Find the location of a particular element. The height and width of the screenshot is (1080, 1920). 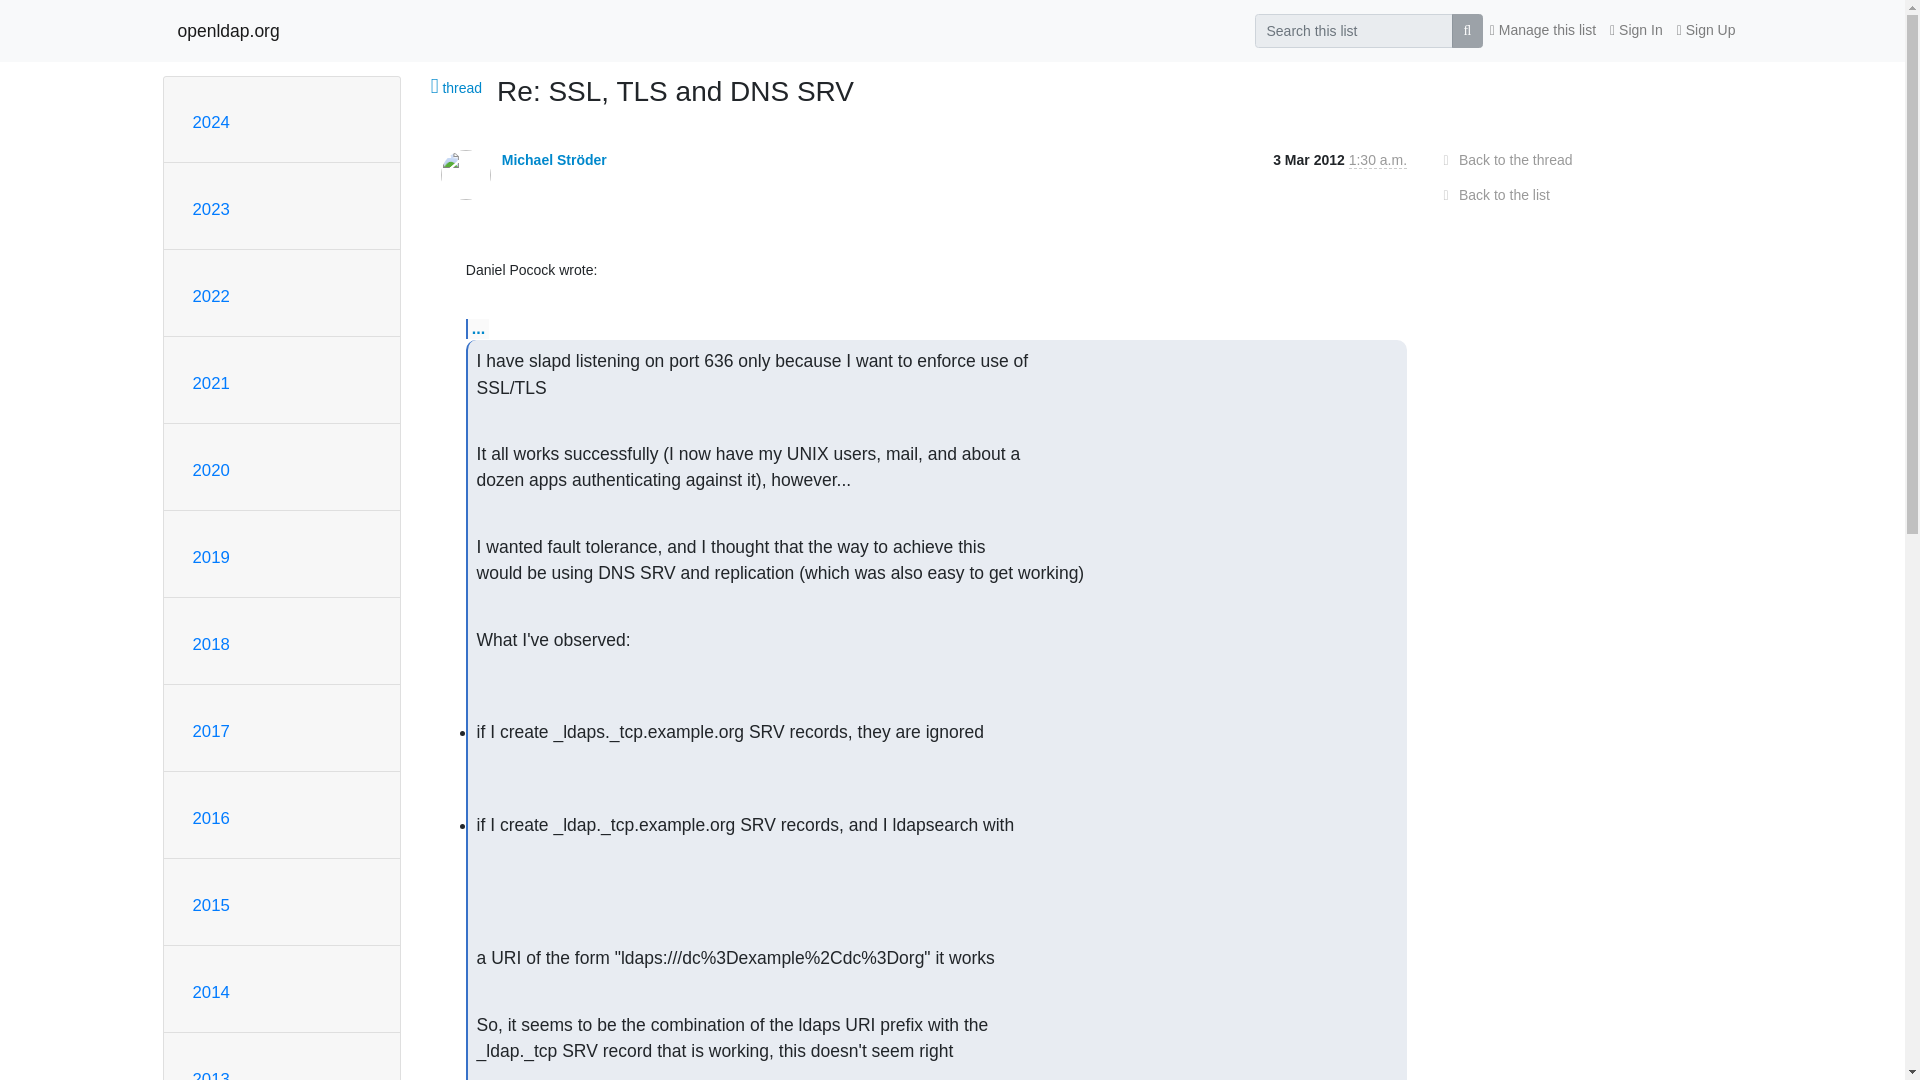

Sender's time: March 3, 2012, 10:30 a.m. is located at coordinates (1378, 160).